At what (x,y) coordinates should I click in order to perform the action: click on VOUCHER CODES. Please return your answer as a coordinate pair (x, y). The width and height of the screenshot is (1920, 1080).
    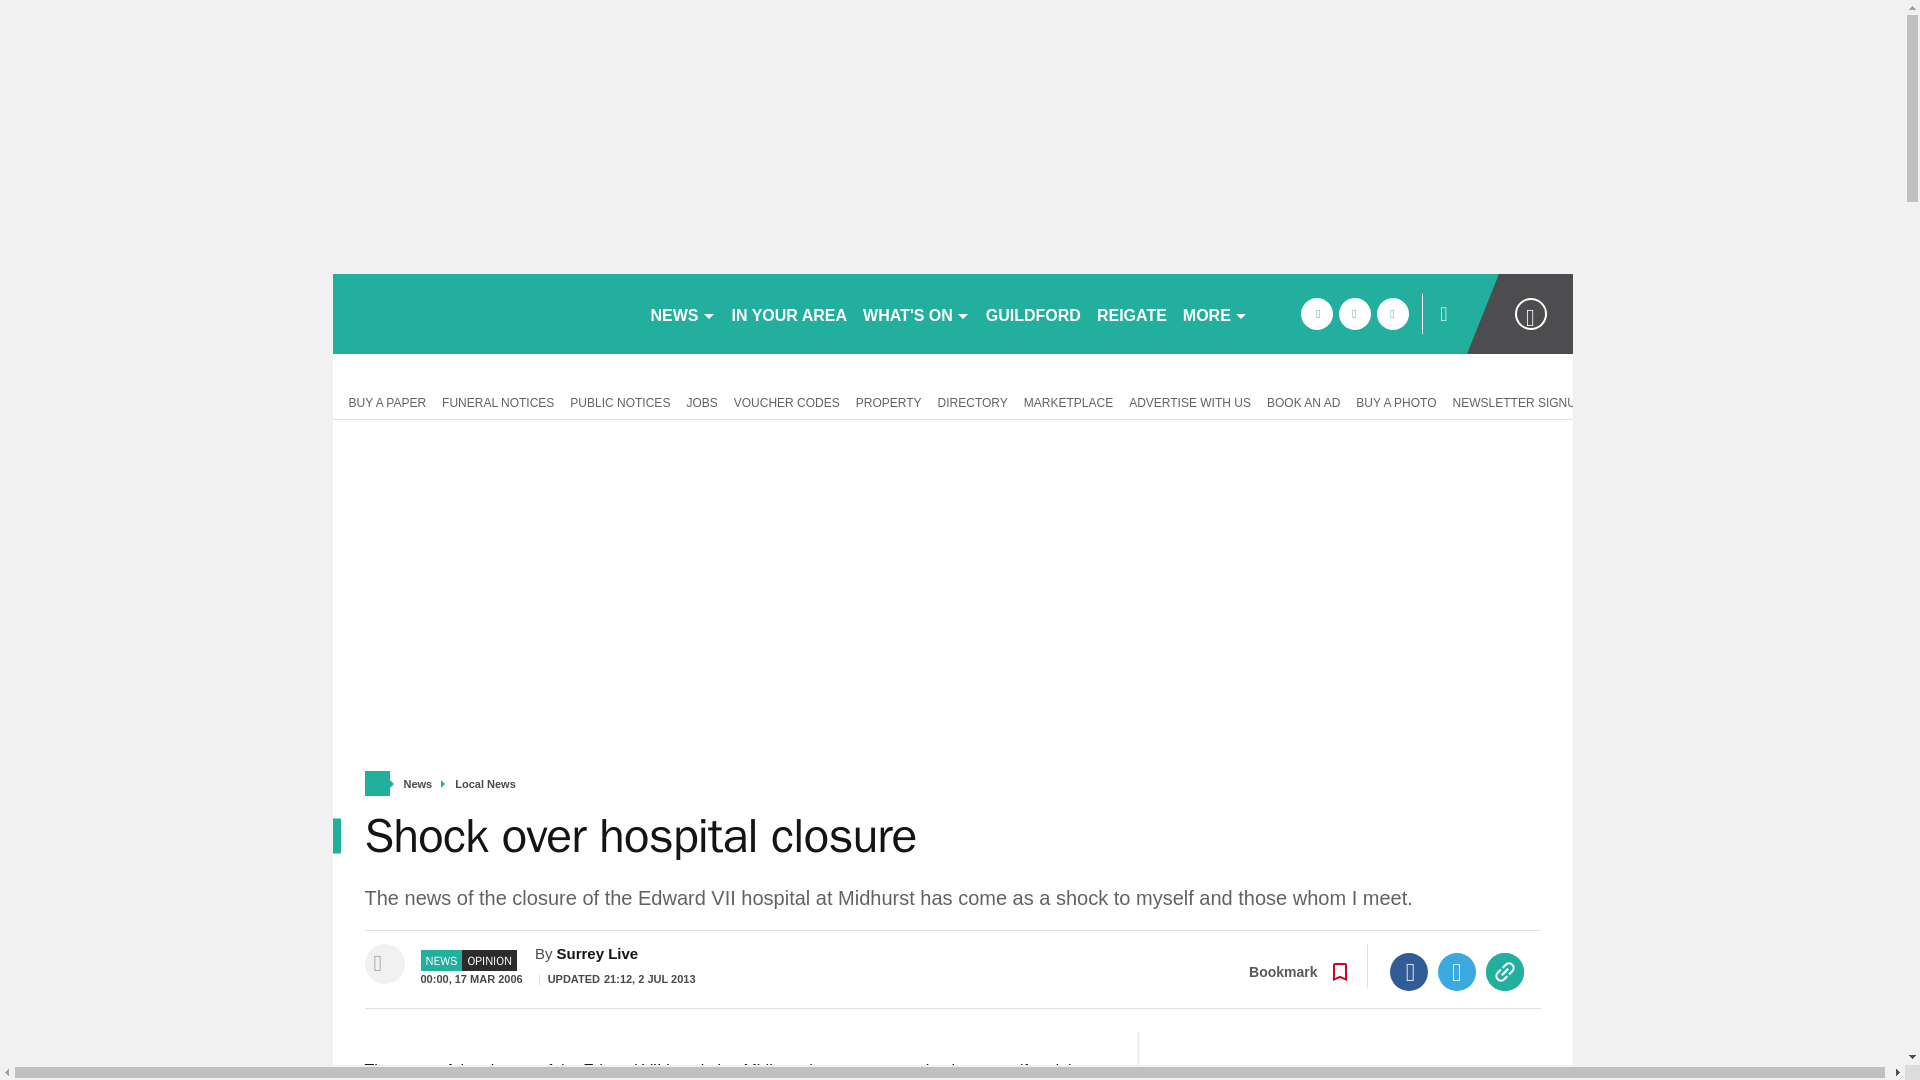
    Looking at the image, I should click on (786, 401).